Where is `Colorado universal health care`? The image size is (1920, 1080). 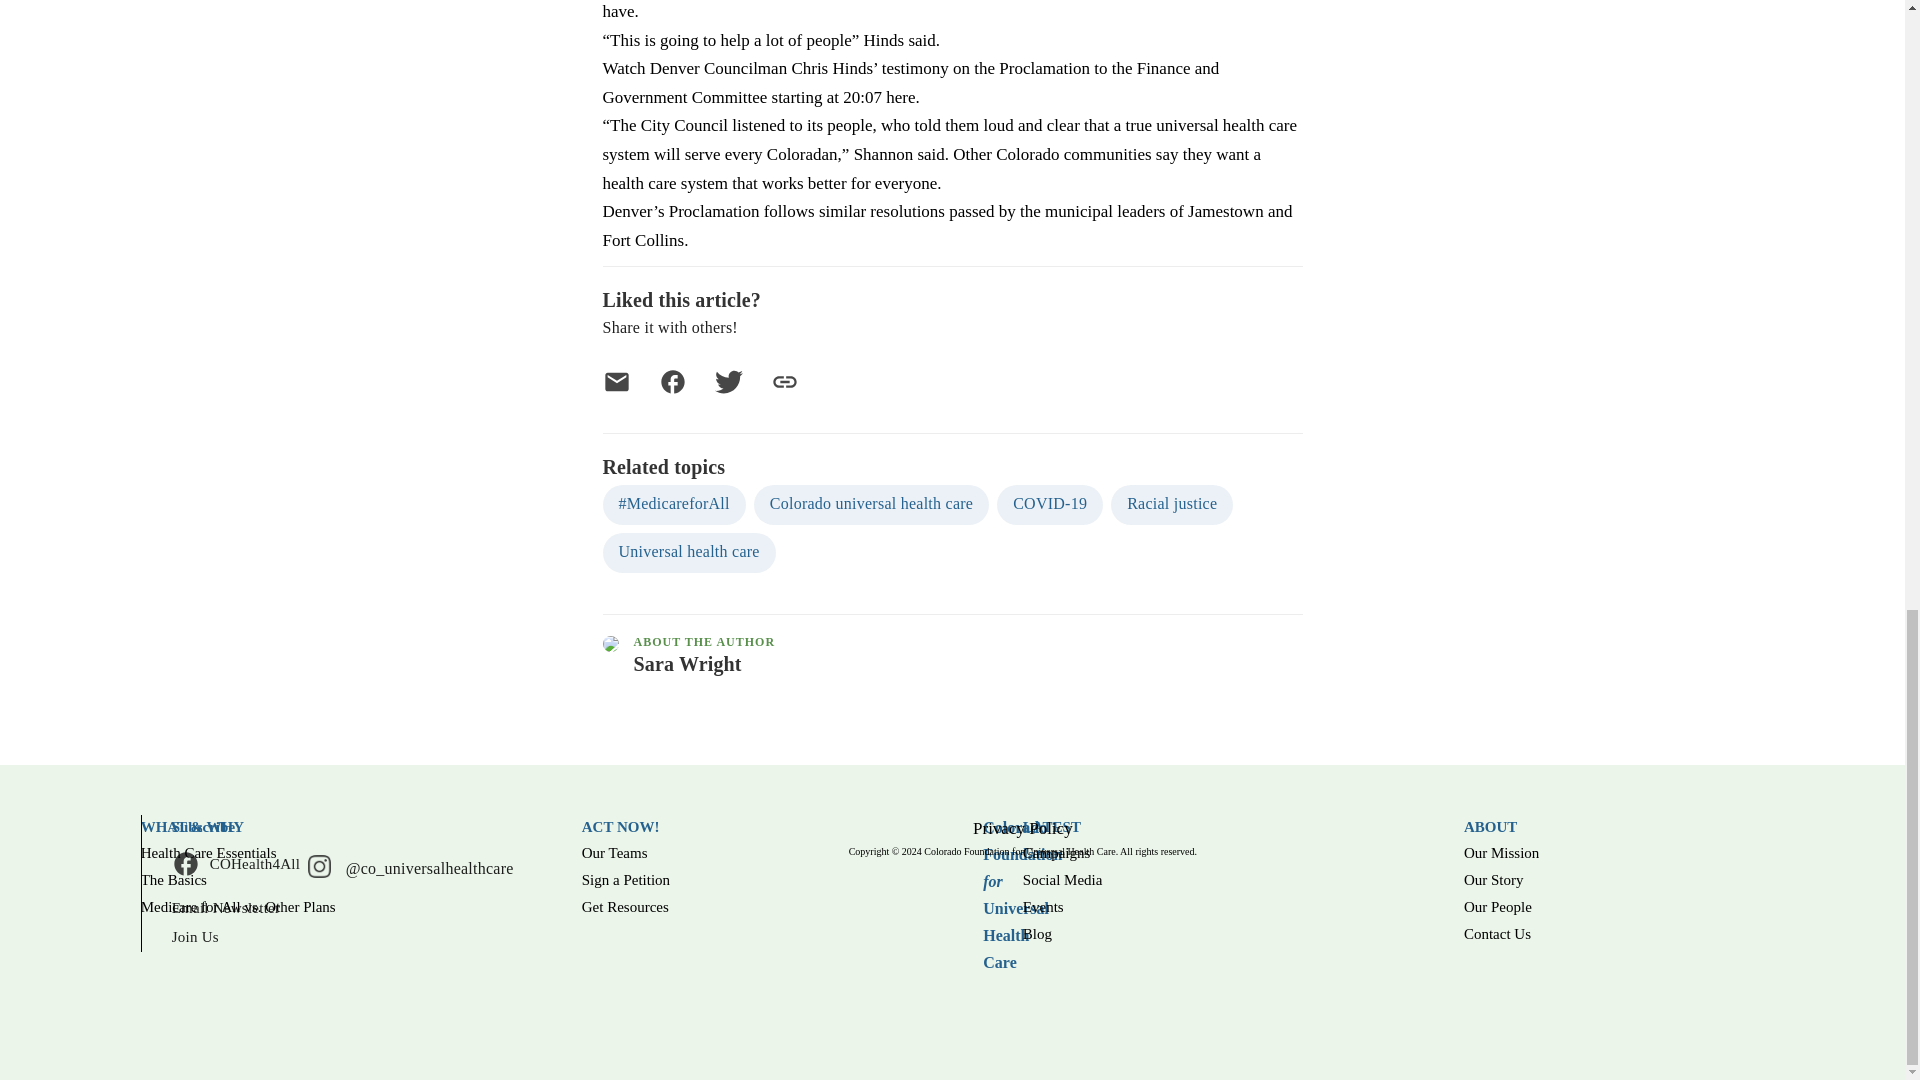
Colorado universal health care is located at coordinates (875, 504).